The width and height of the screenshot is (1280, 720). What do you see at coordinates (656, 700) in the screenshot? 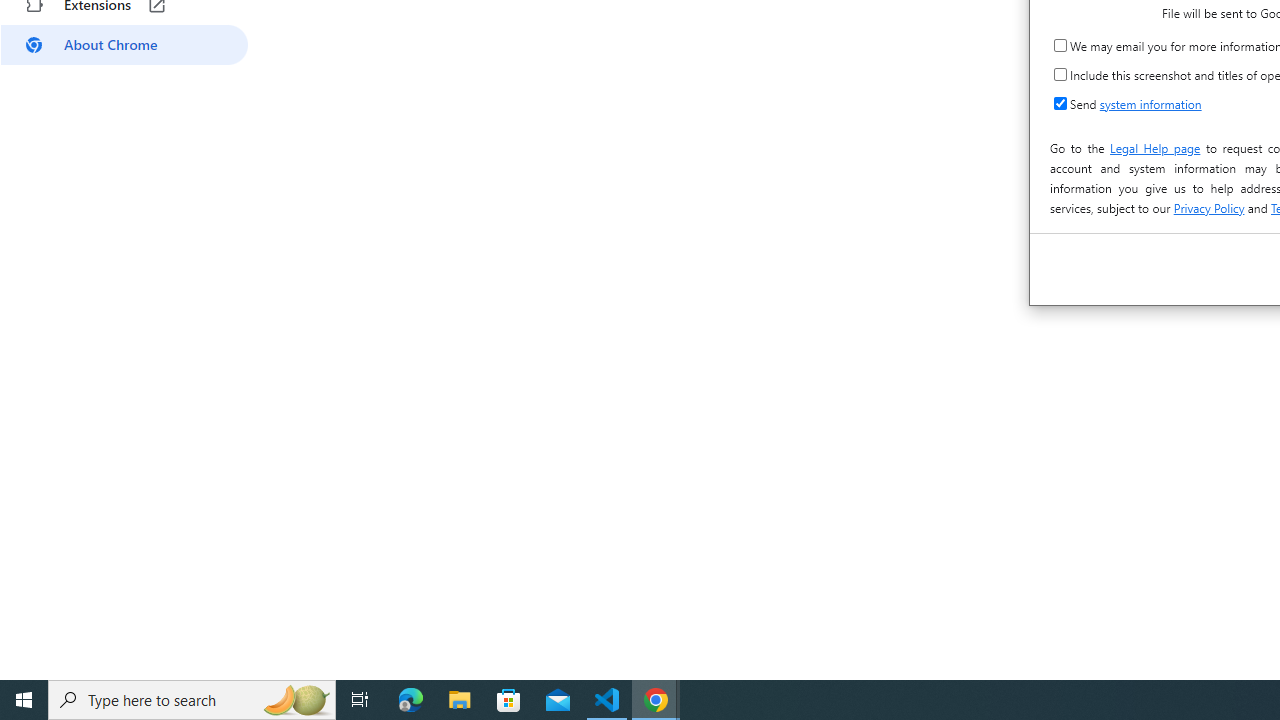
I see `Google Chrome - 2 running windows` at bounding box center [656, 700].